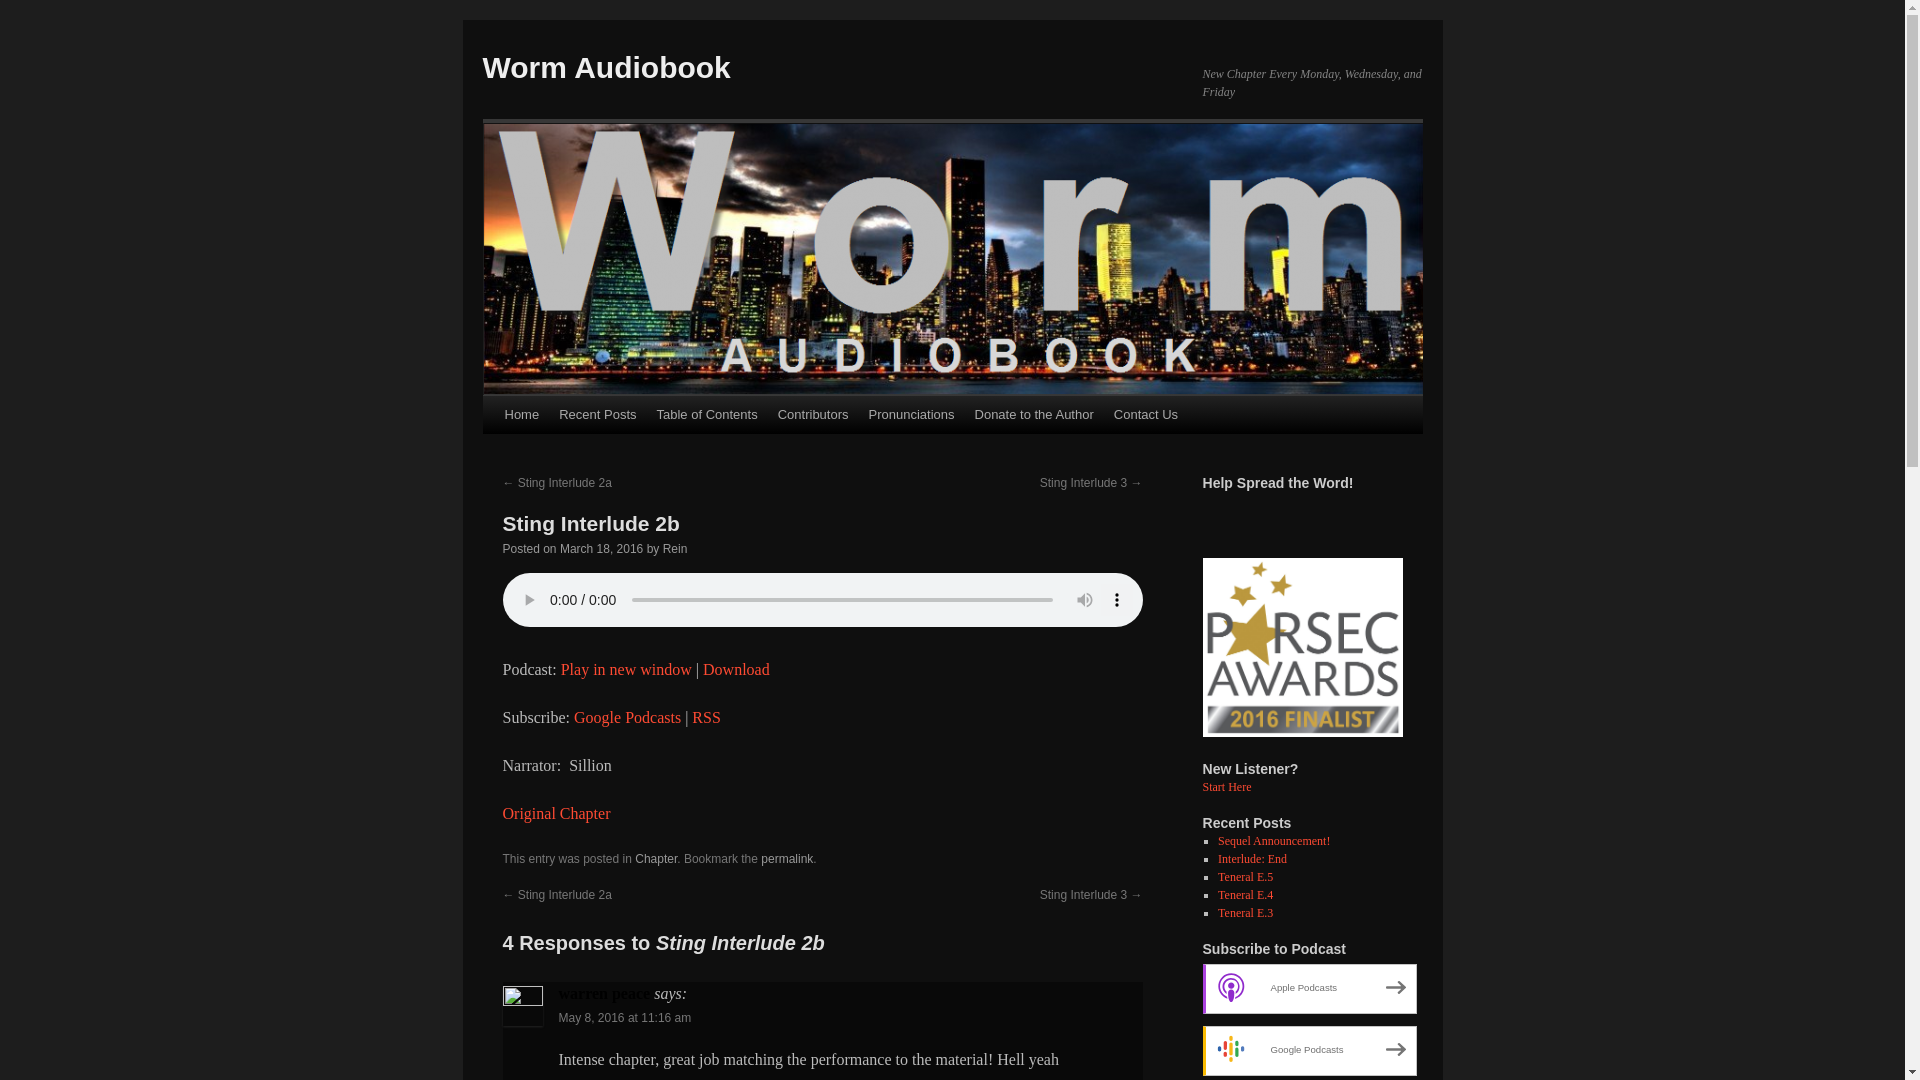 This screenshot has height=1080, width=1920. I want to click on Start Here, so click(1226, 786).